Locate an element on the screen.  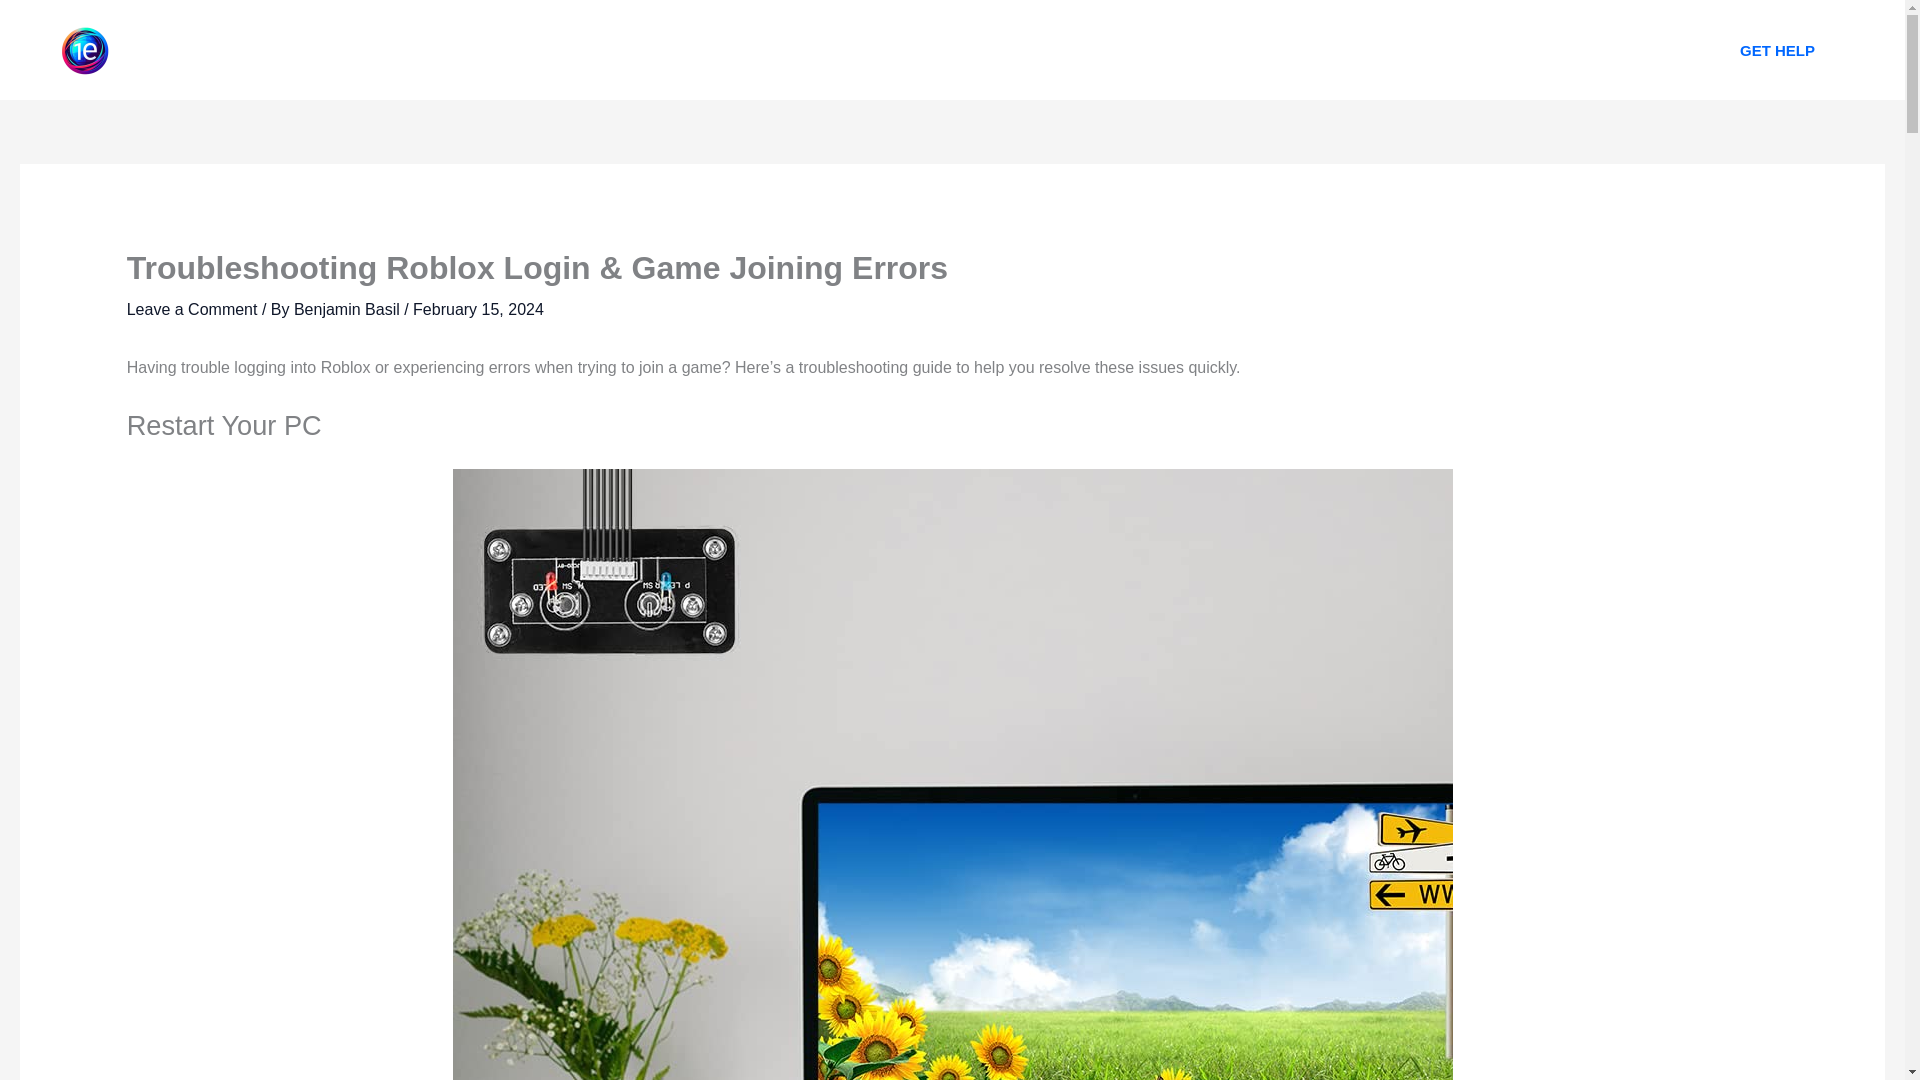
Benjamin Basil is located at coordinates (348, 309).